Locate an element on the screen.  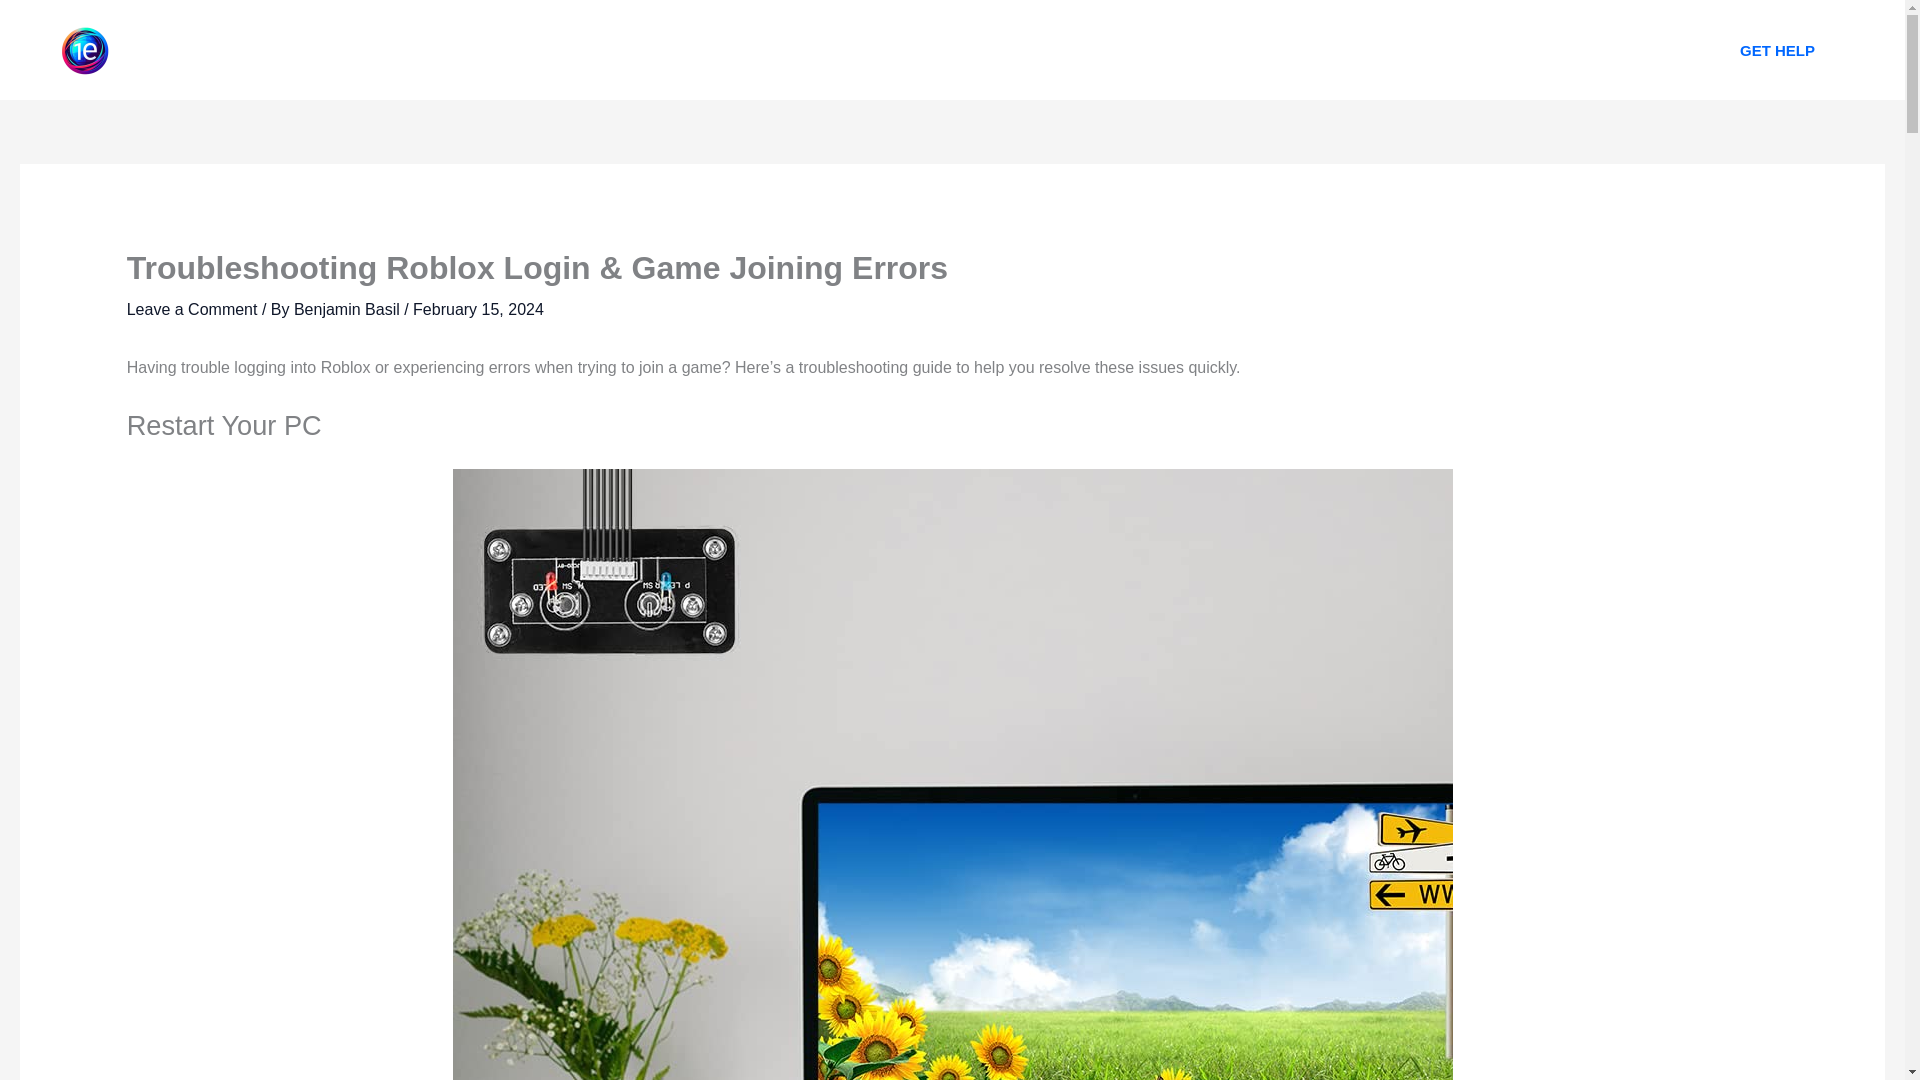
Benjamin Basil is located at coordinates (348, 309).